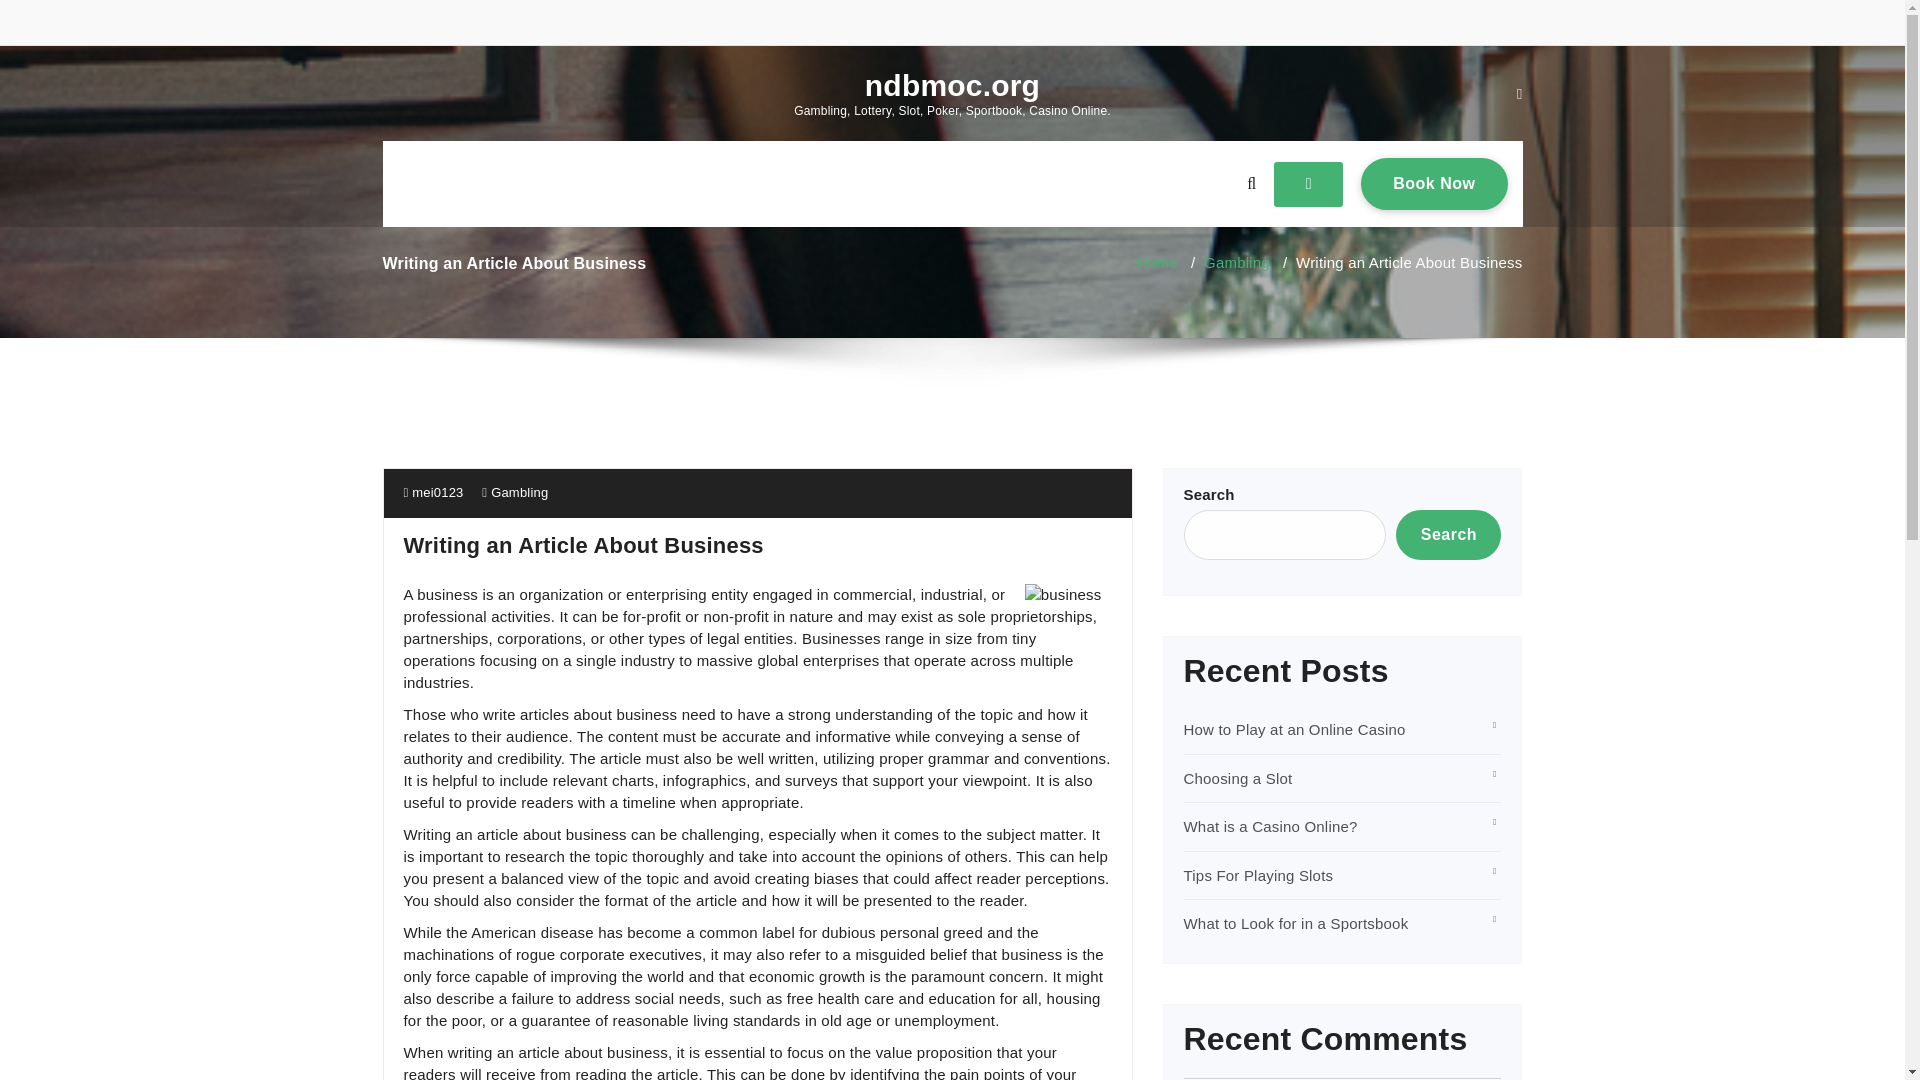  Describe the element at coordinates (1434, 183) in the screenshot. I see `How to Play at an Online Casino` at that location.